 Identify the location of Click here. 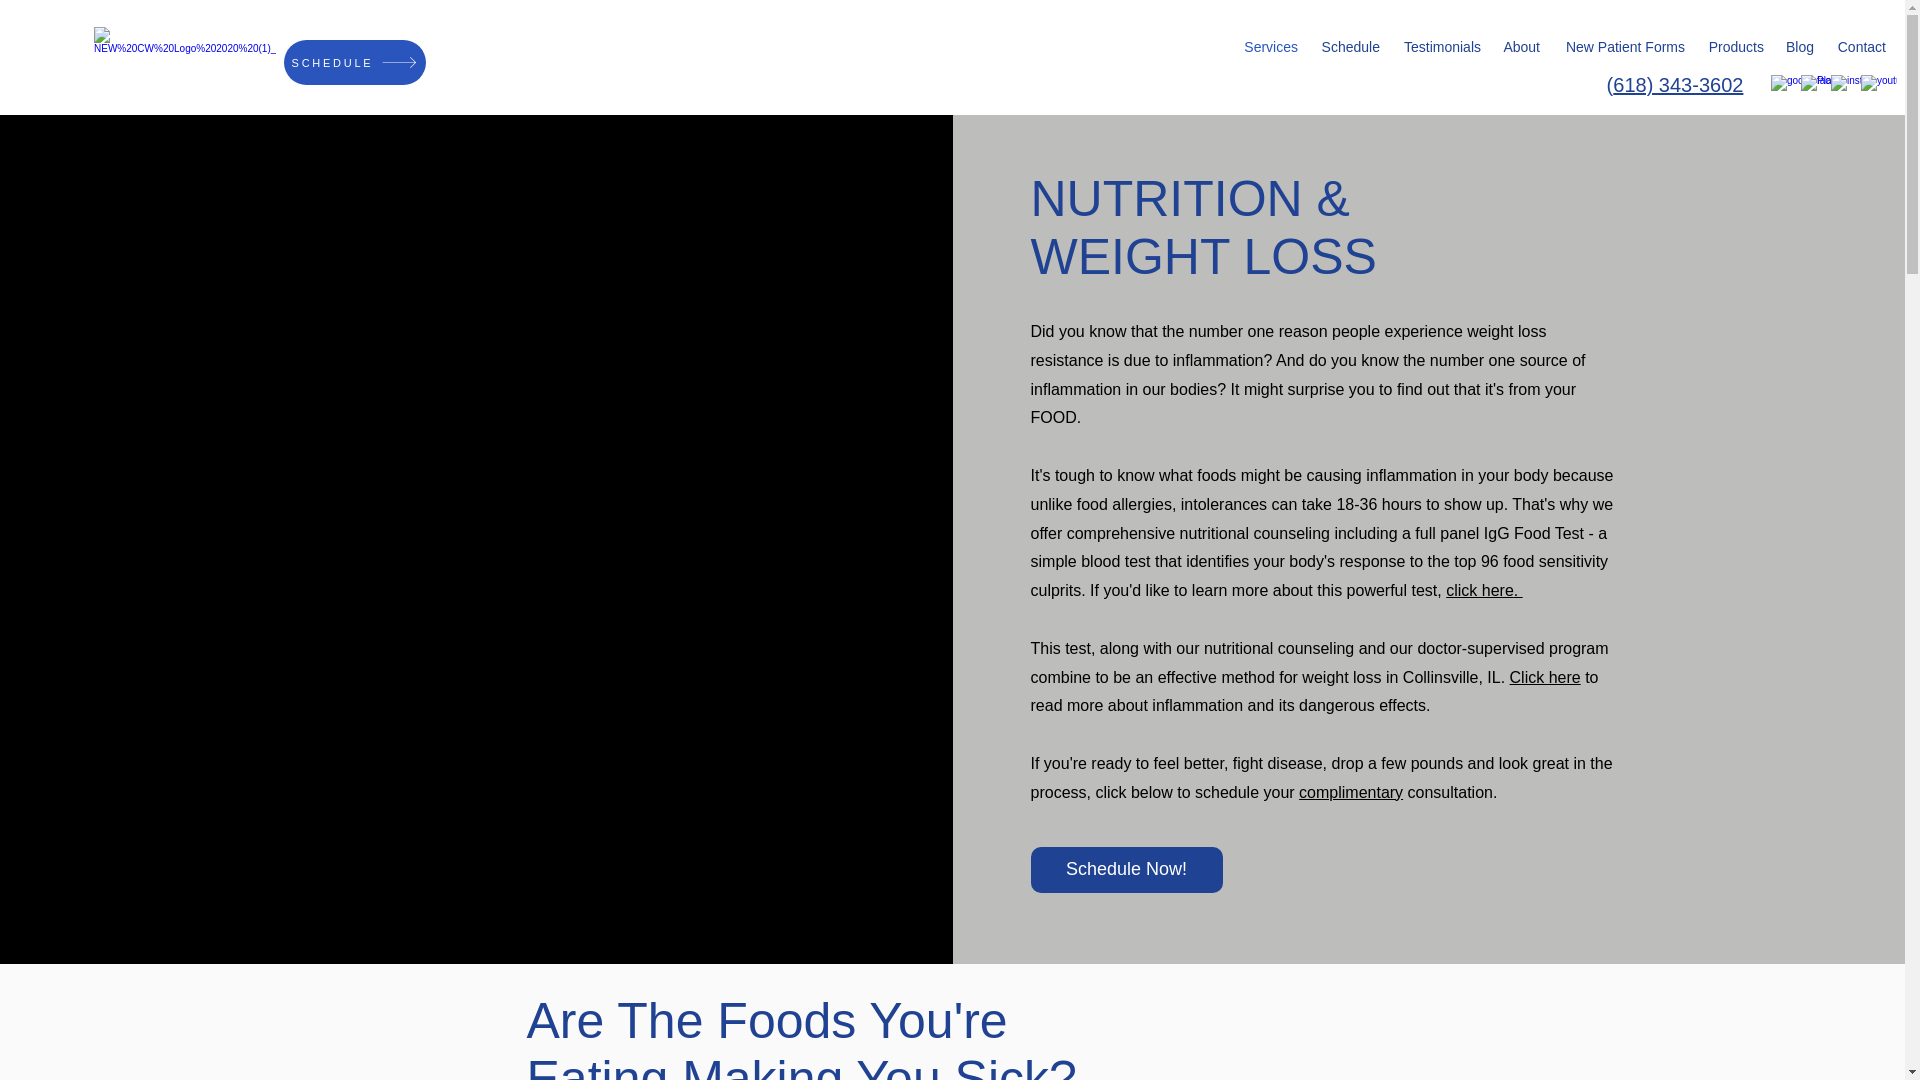
(1544, 676).